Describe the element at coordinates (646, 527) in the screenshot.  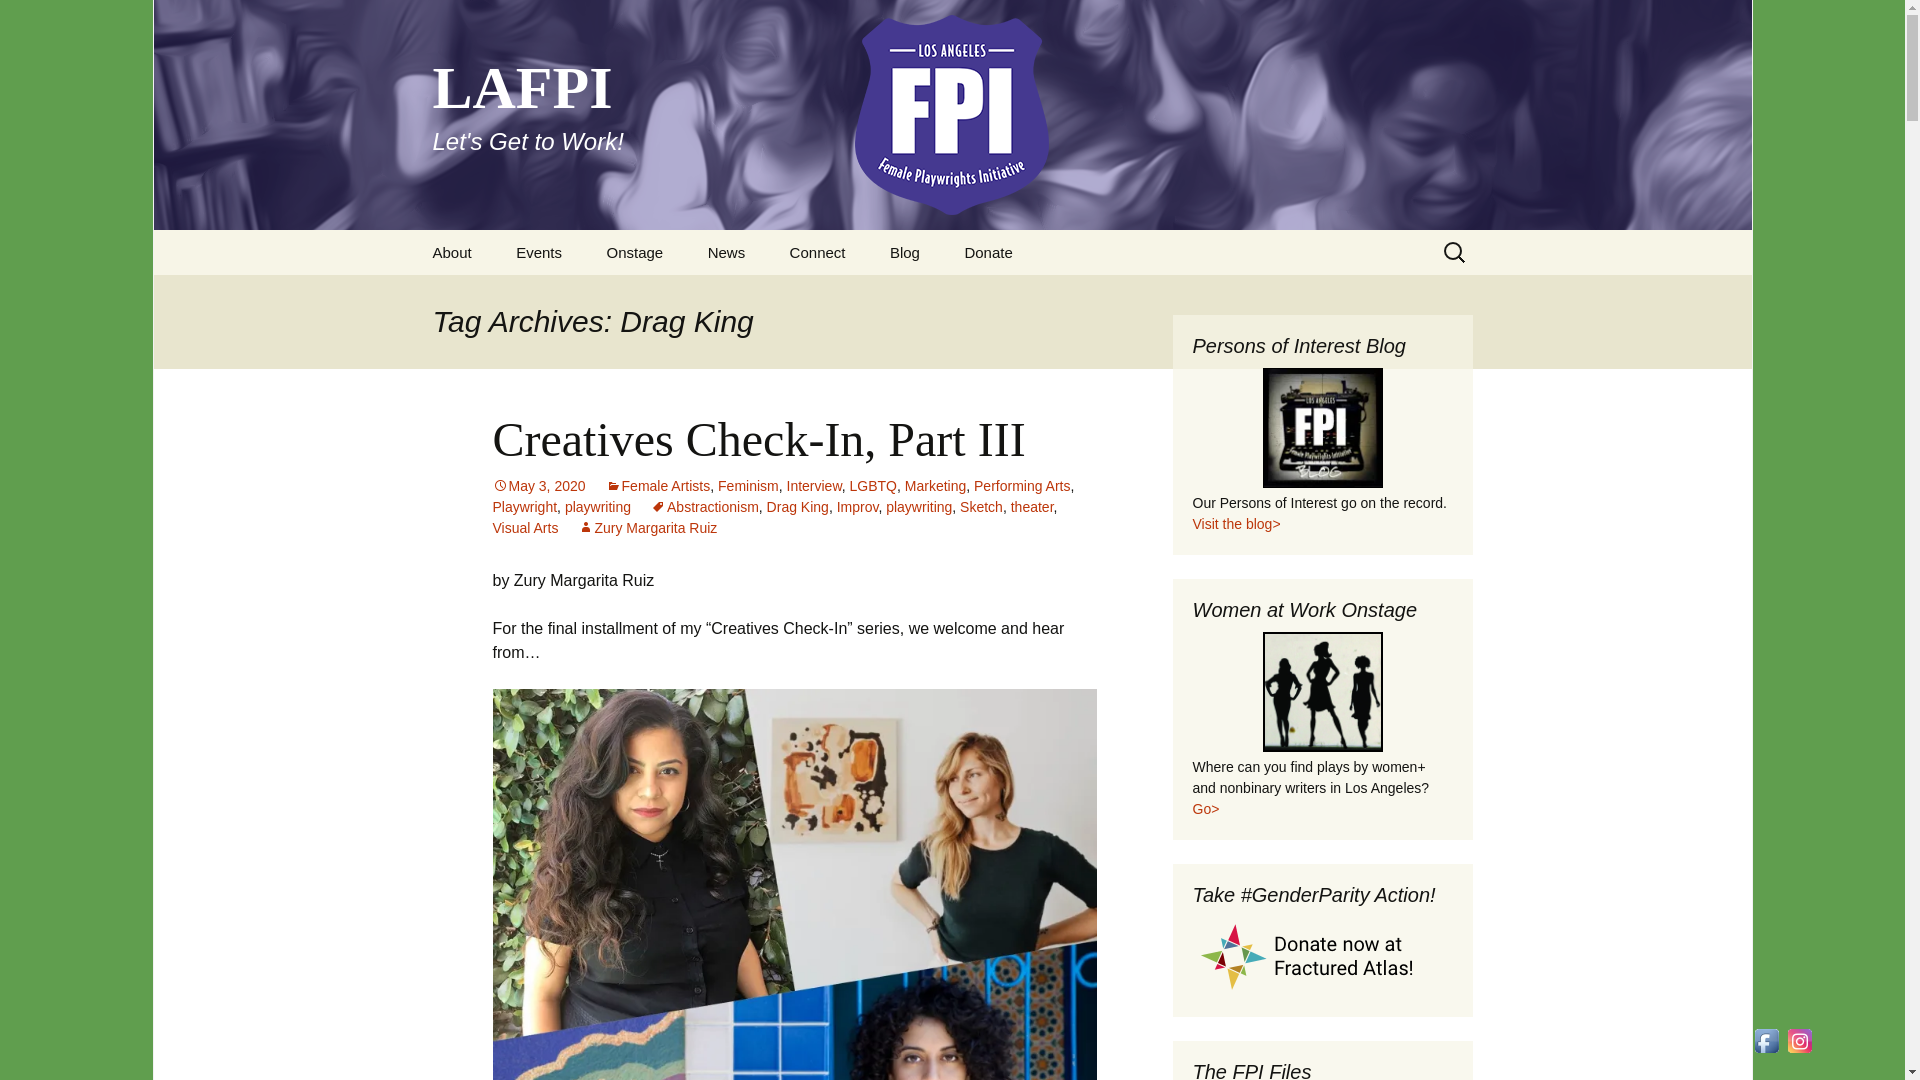
I see `Zury Margarita Ruiz` at that location.